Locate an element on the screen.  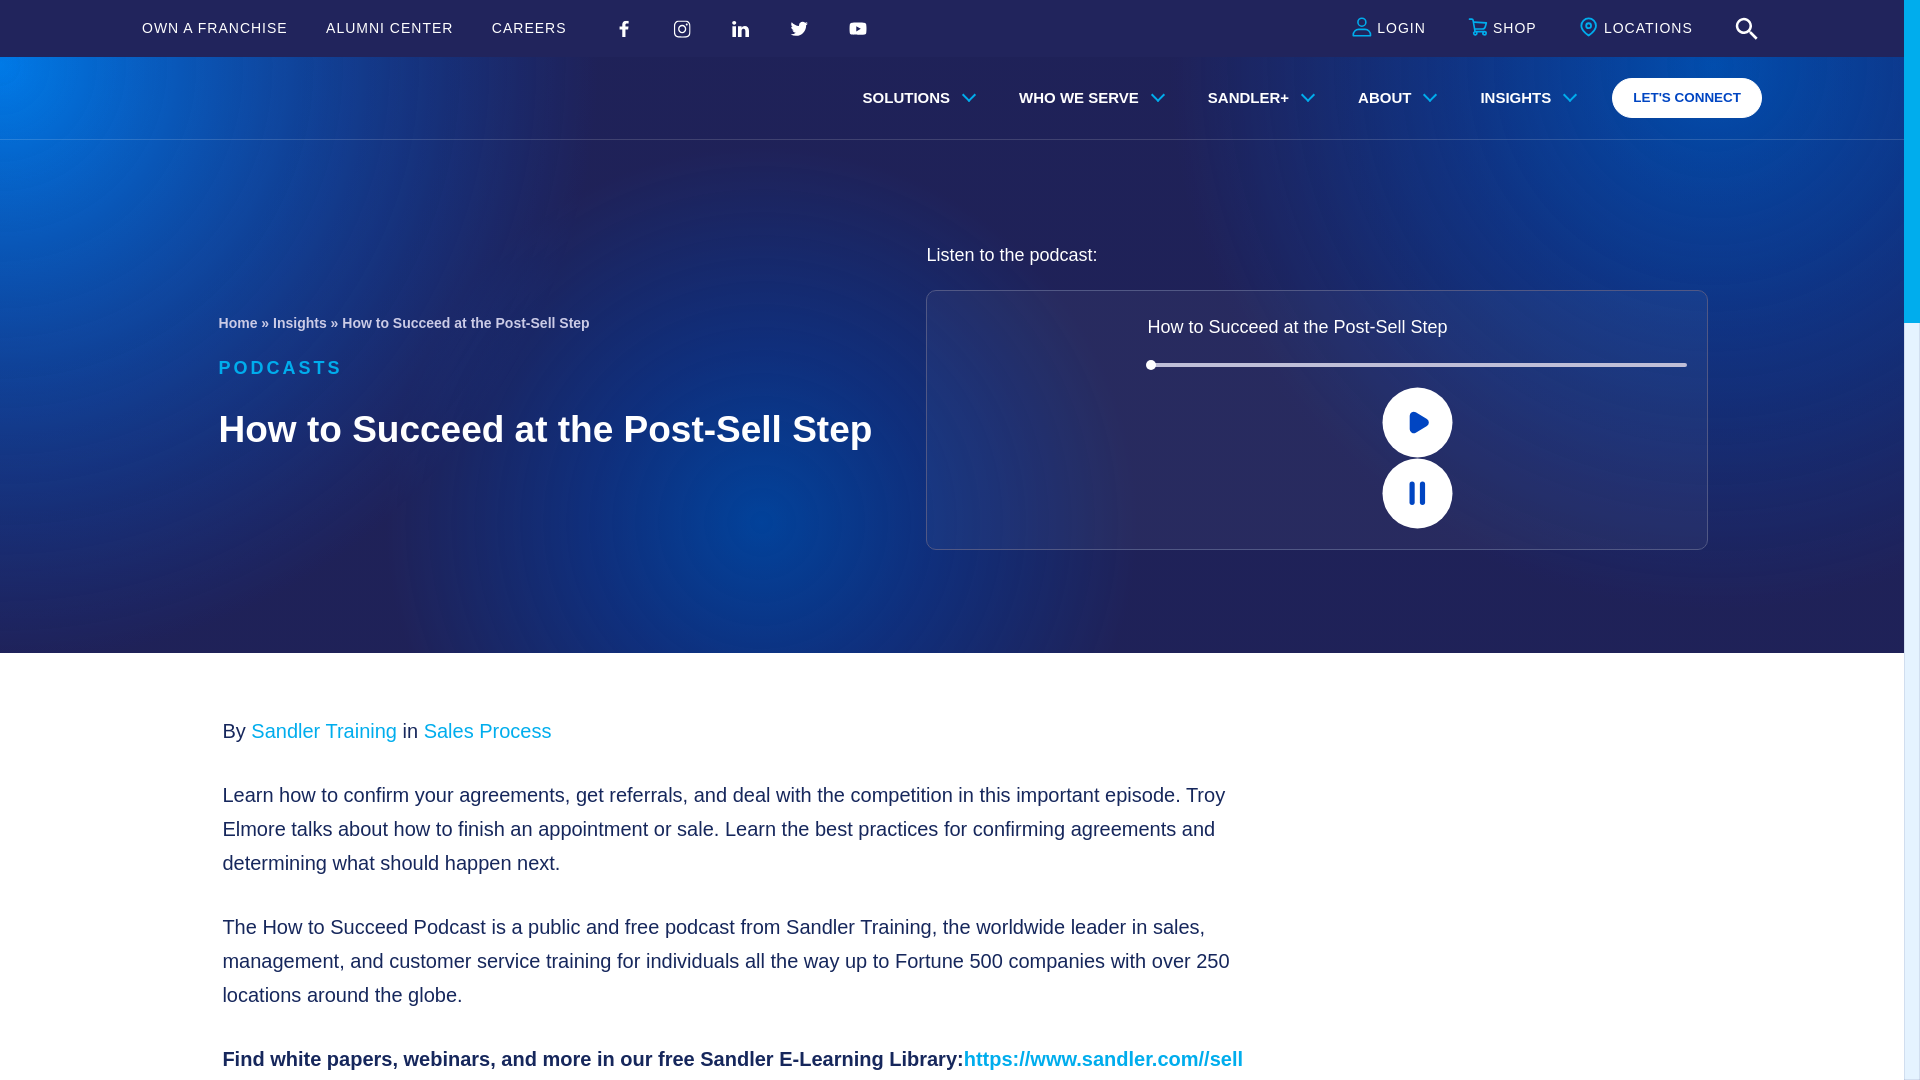
ALUMNI CENTER is located at coordinates (390, 28).